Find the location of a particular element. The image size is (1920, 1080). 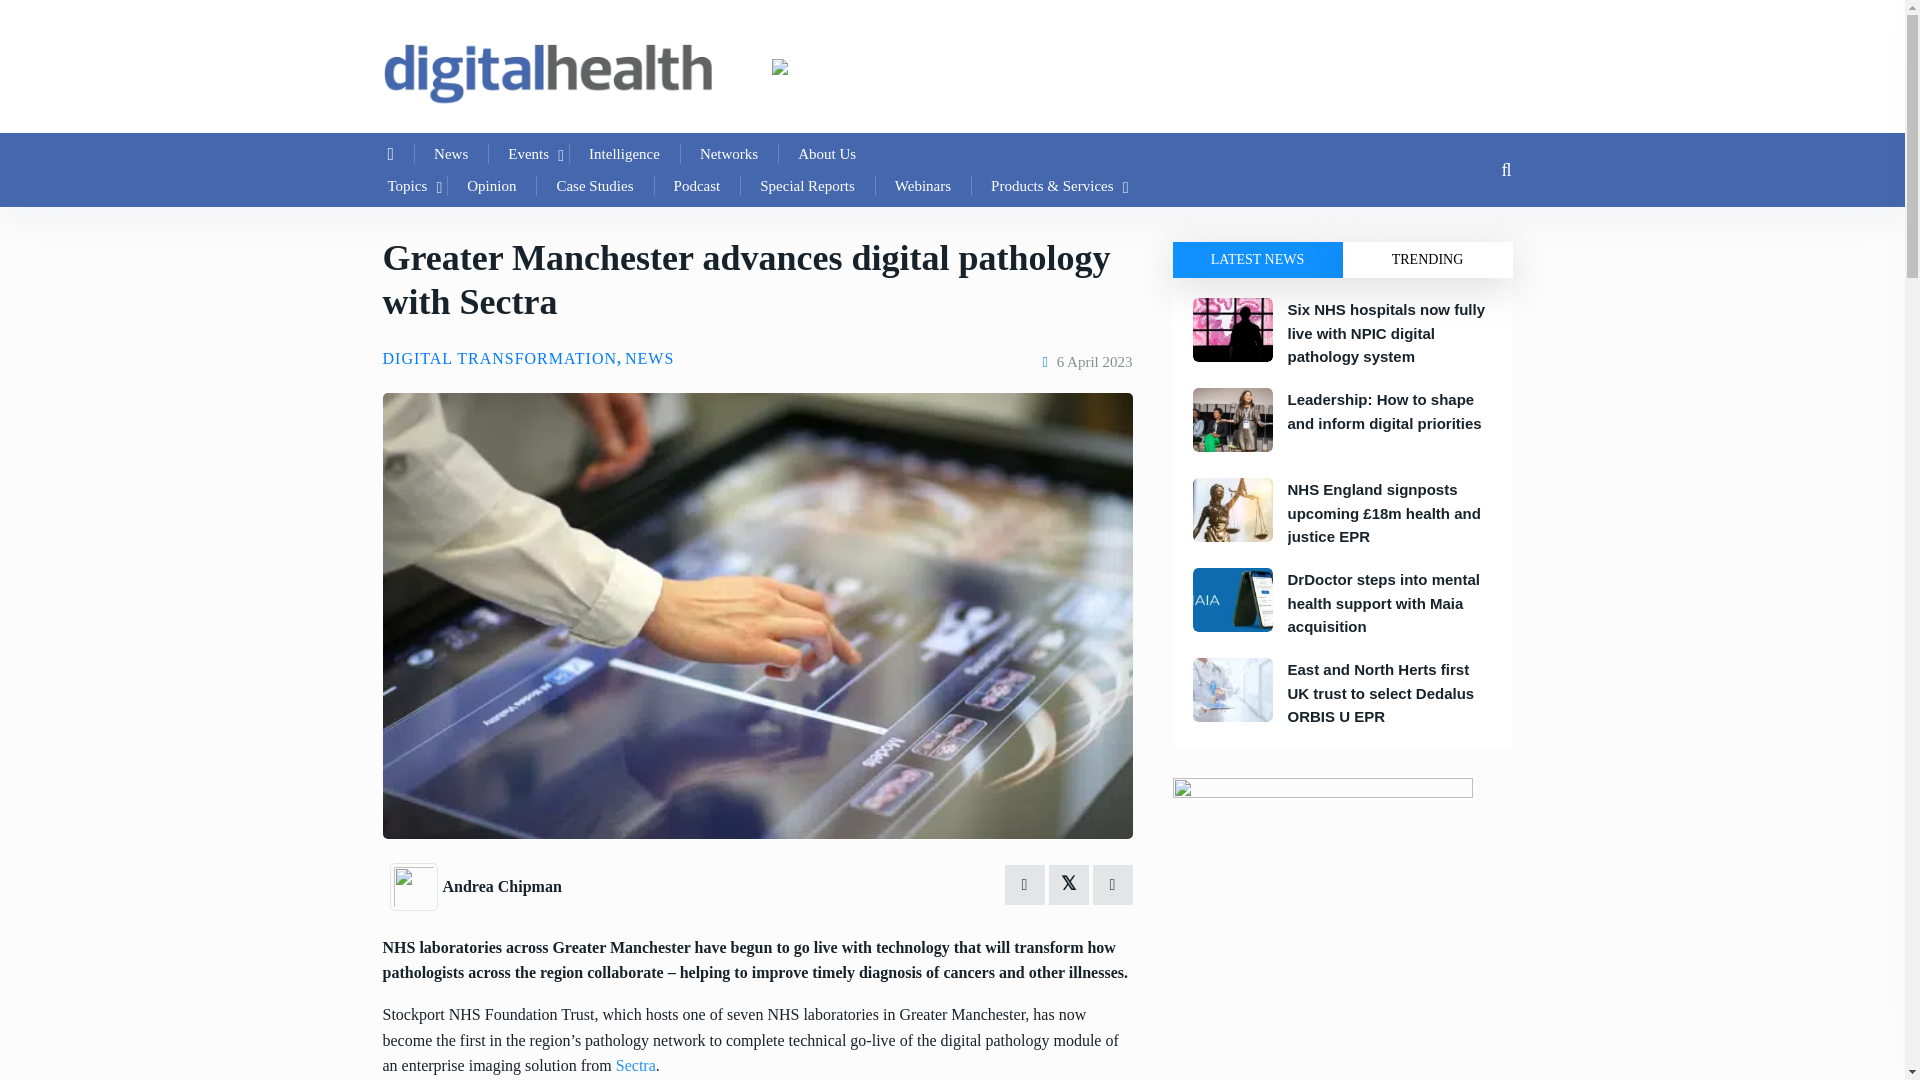

Special Reports is located at coordinates (807, 185).